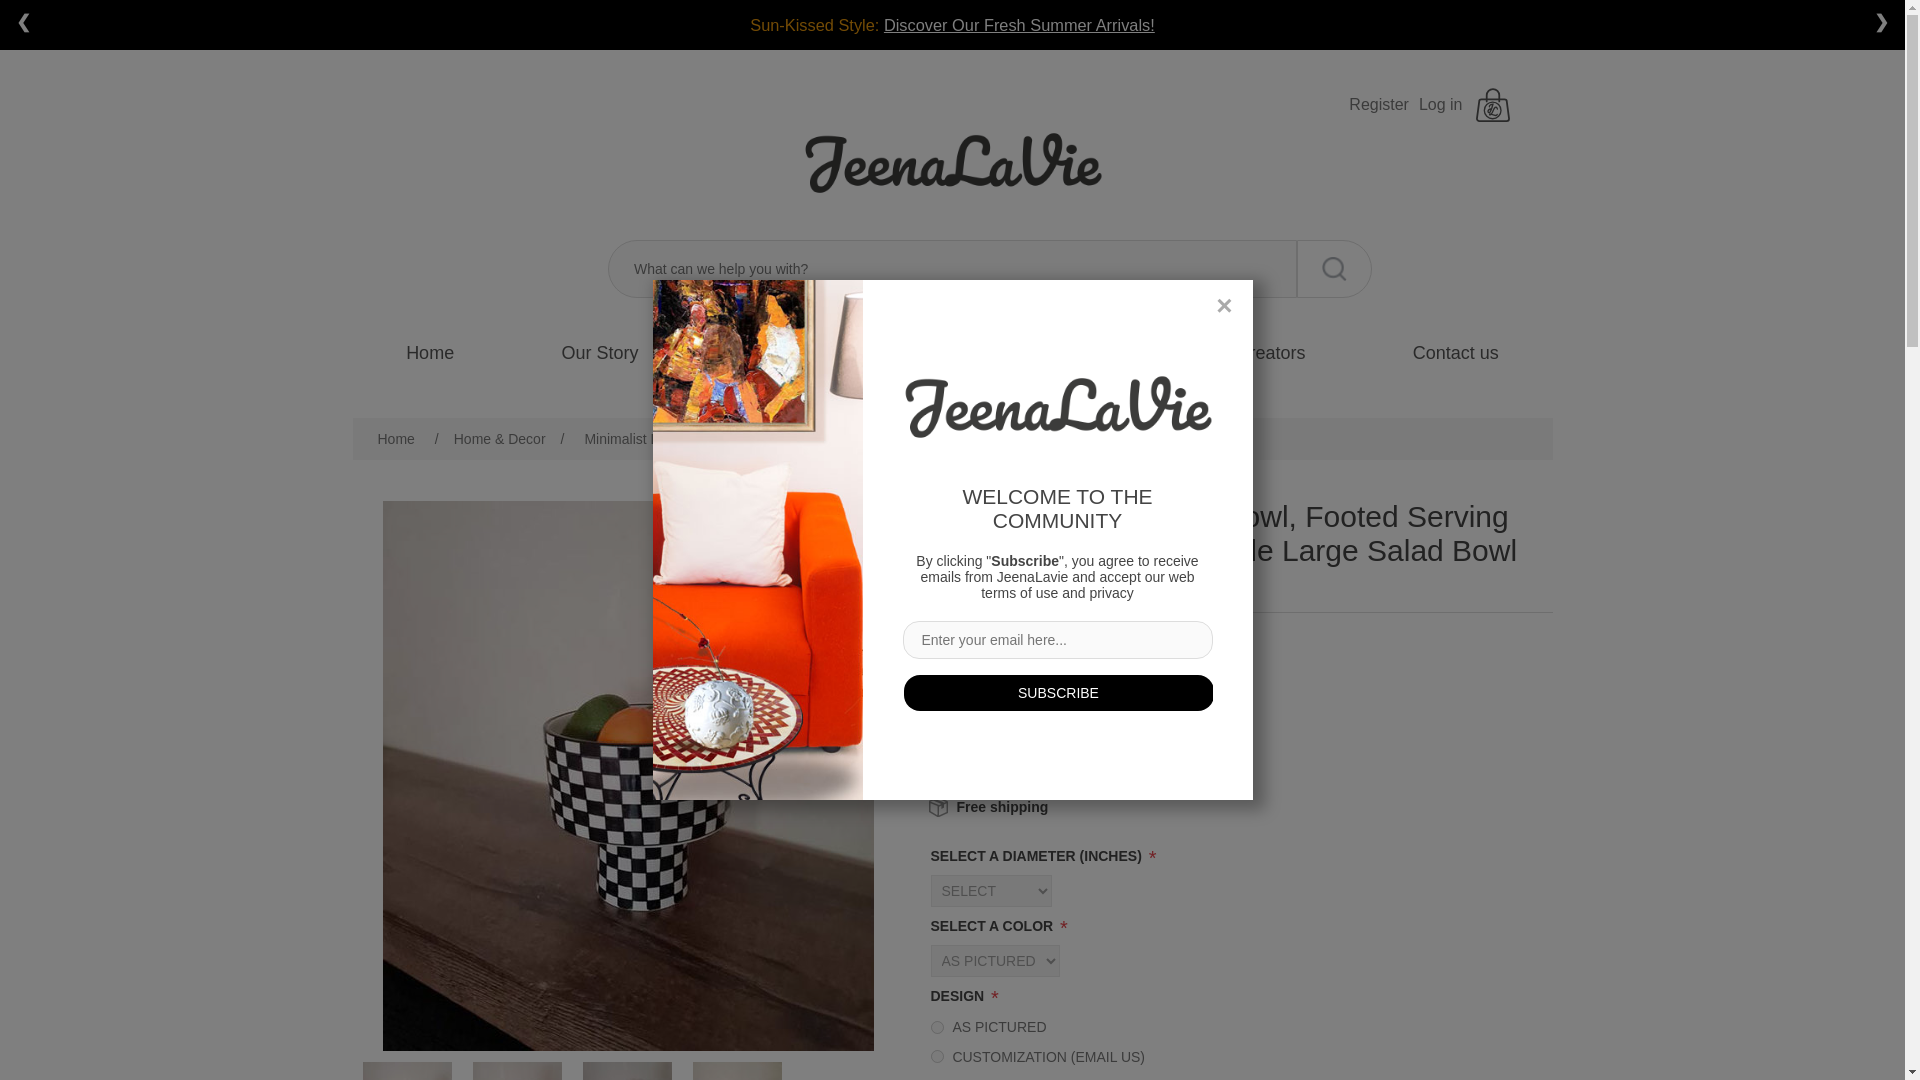 This screenshot has width=1920, height=1080. I want to click on Discover Our Fresh Summer Arrivals!, so click(1019, 24).